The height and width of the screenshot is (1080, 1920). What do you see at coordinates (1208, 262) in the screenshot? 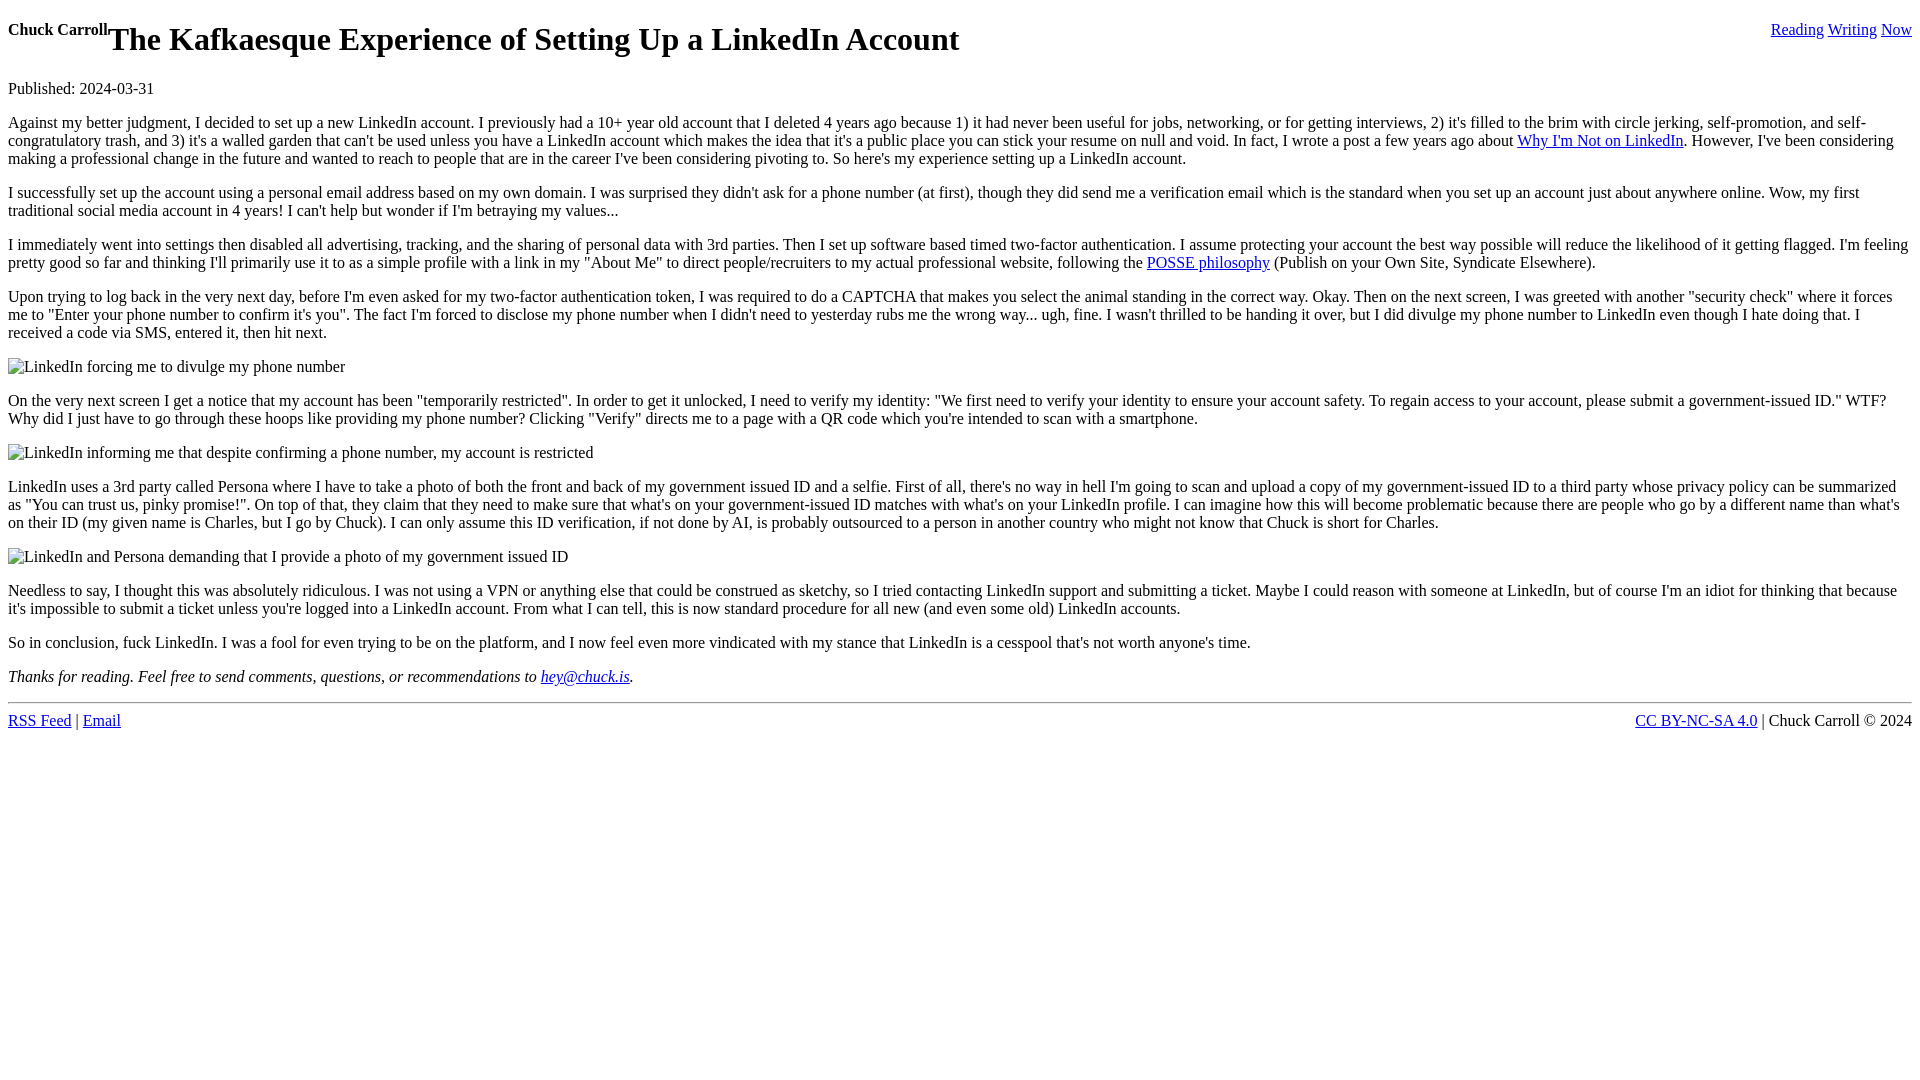
I see `POSSE philosophy` at bounding box center [1208, 262].